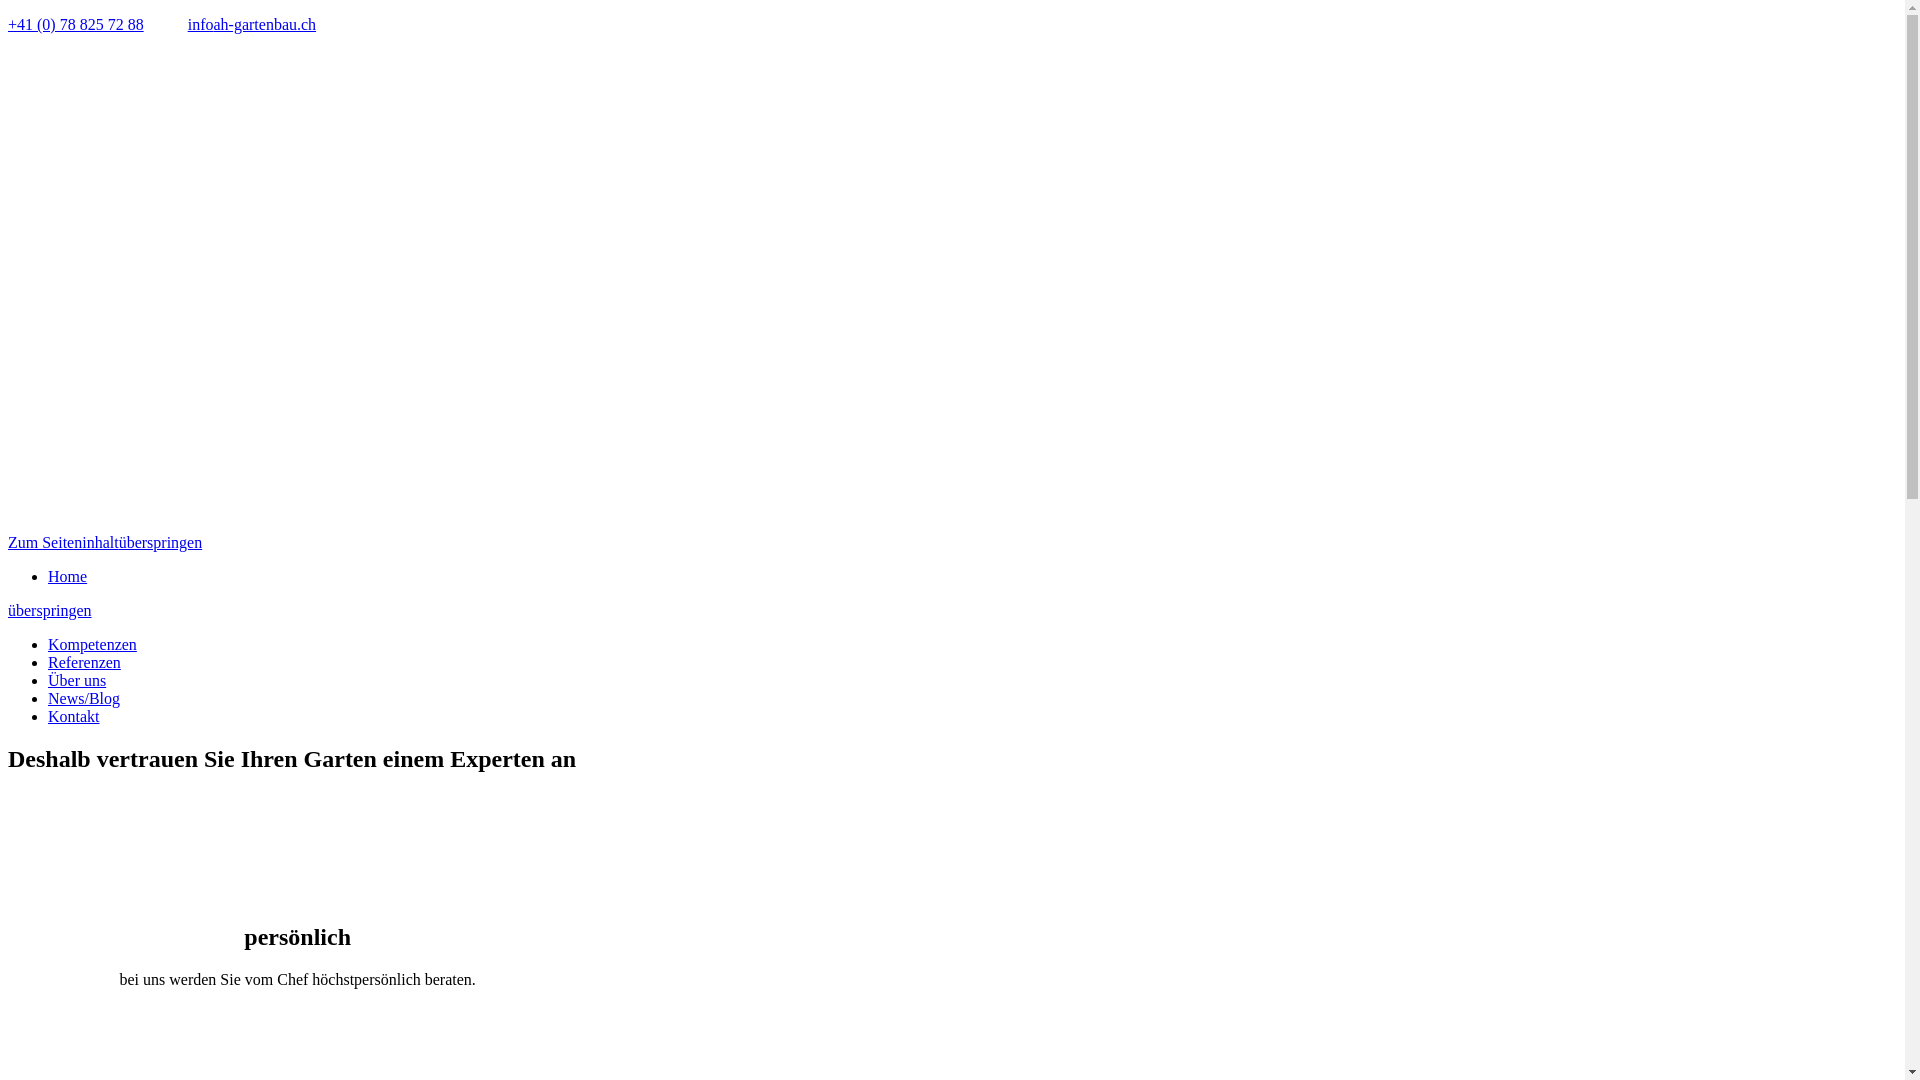 This screenshot has width=1920, height=1080. I want to click on infoah-gartenbau.ch, so click(252, 24).